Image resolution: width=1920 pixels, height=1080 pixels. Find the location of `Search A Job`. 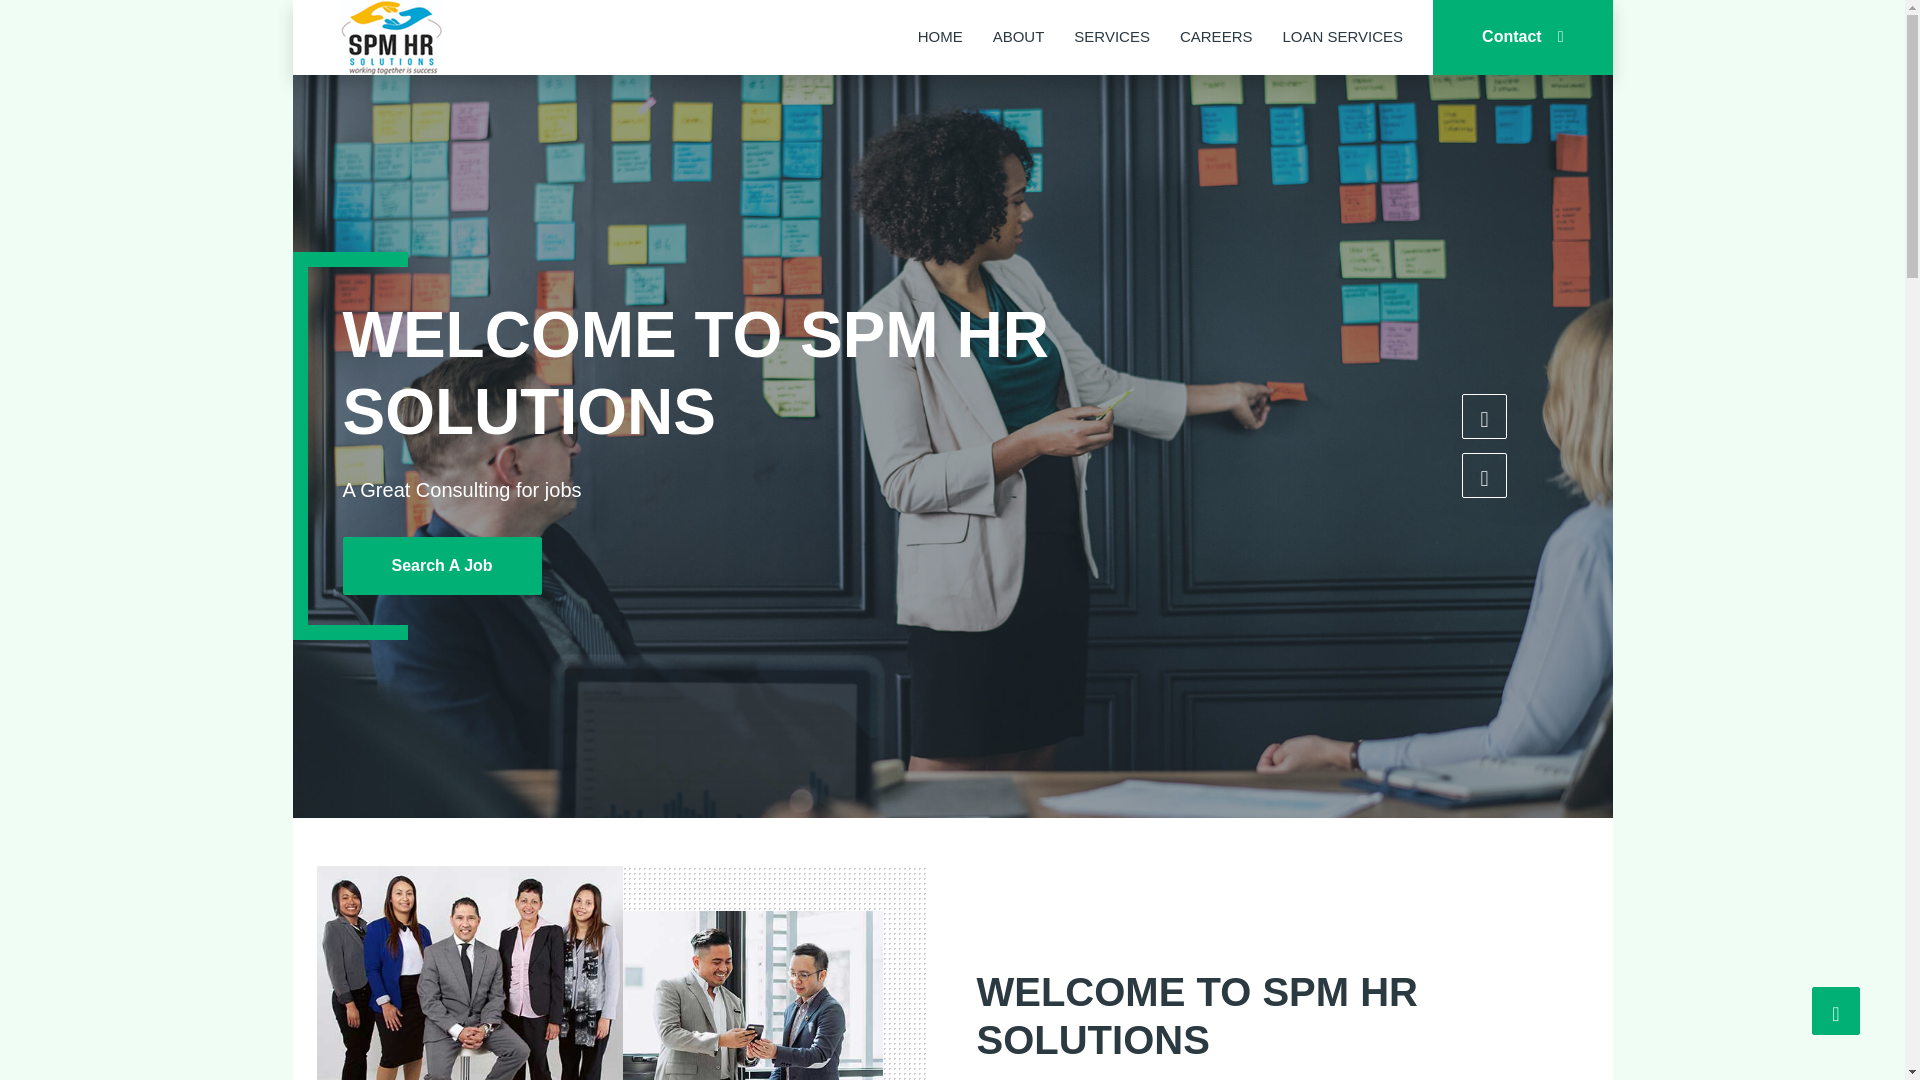

Search A Job is located at coordinates (399, 566).